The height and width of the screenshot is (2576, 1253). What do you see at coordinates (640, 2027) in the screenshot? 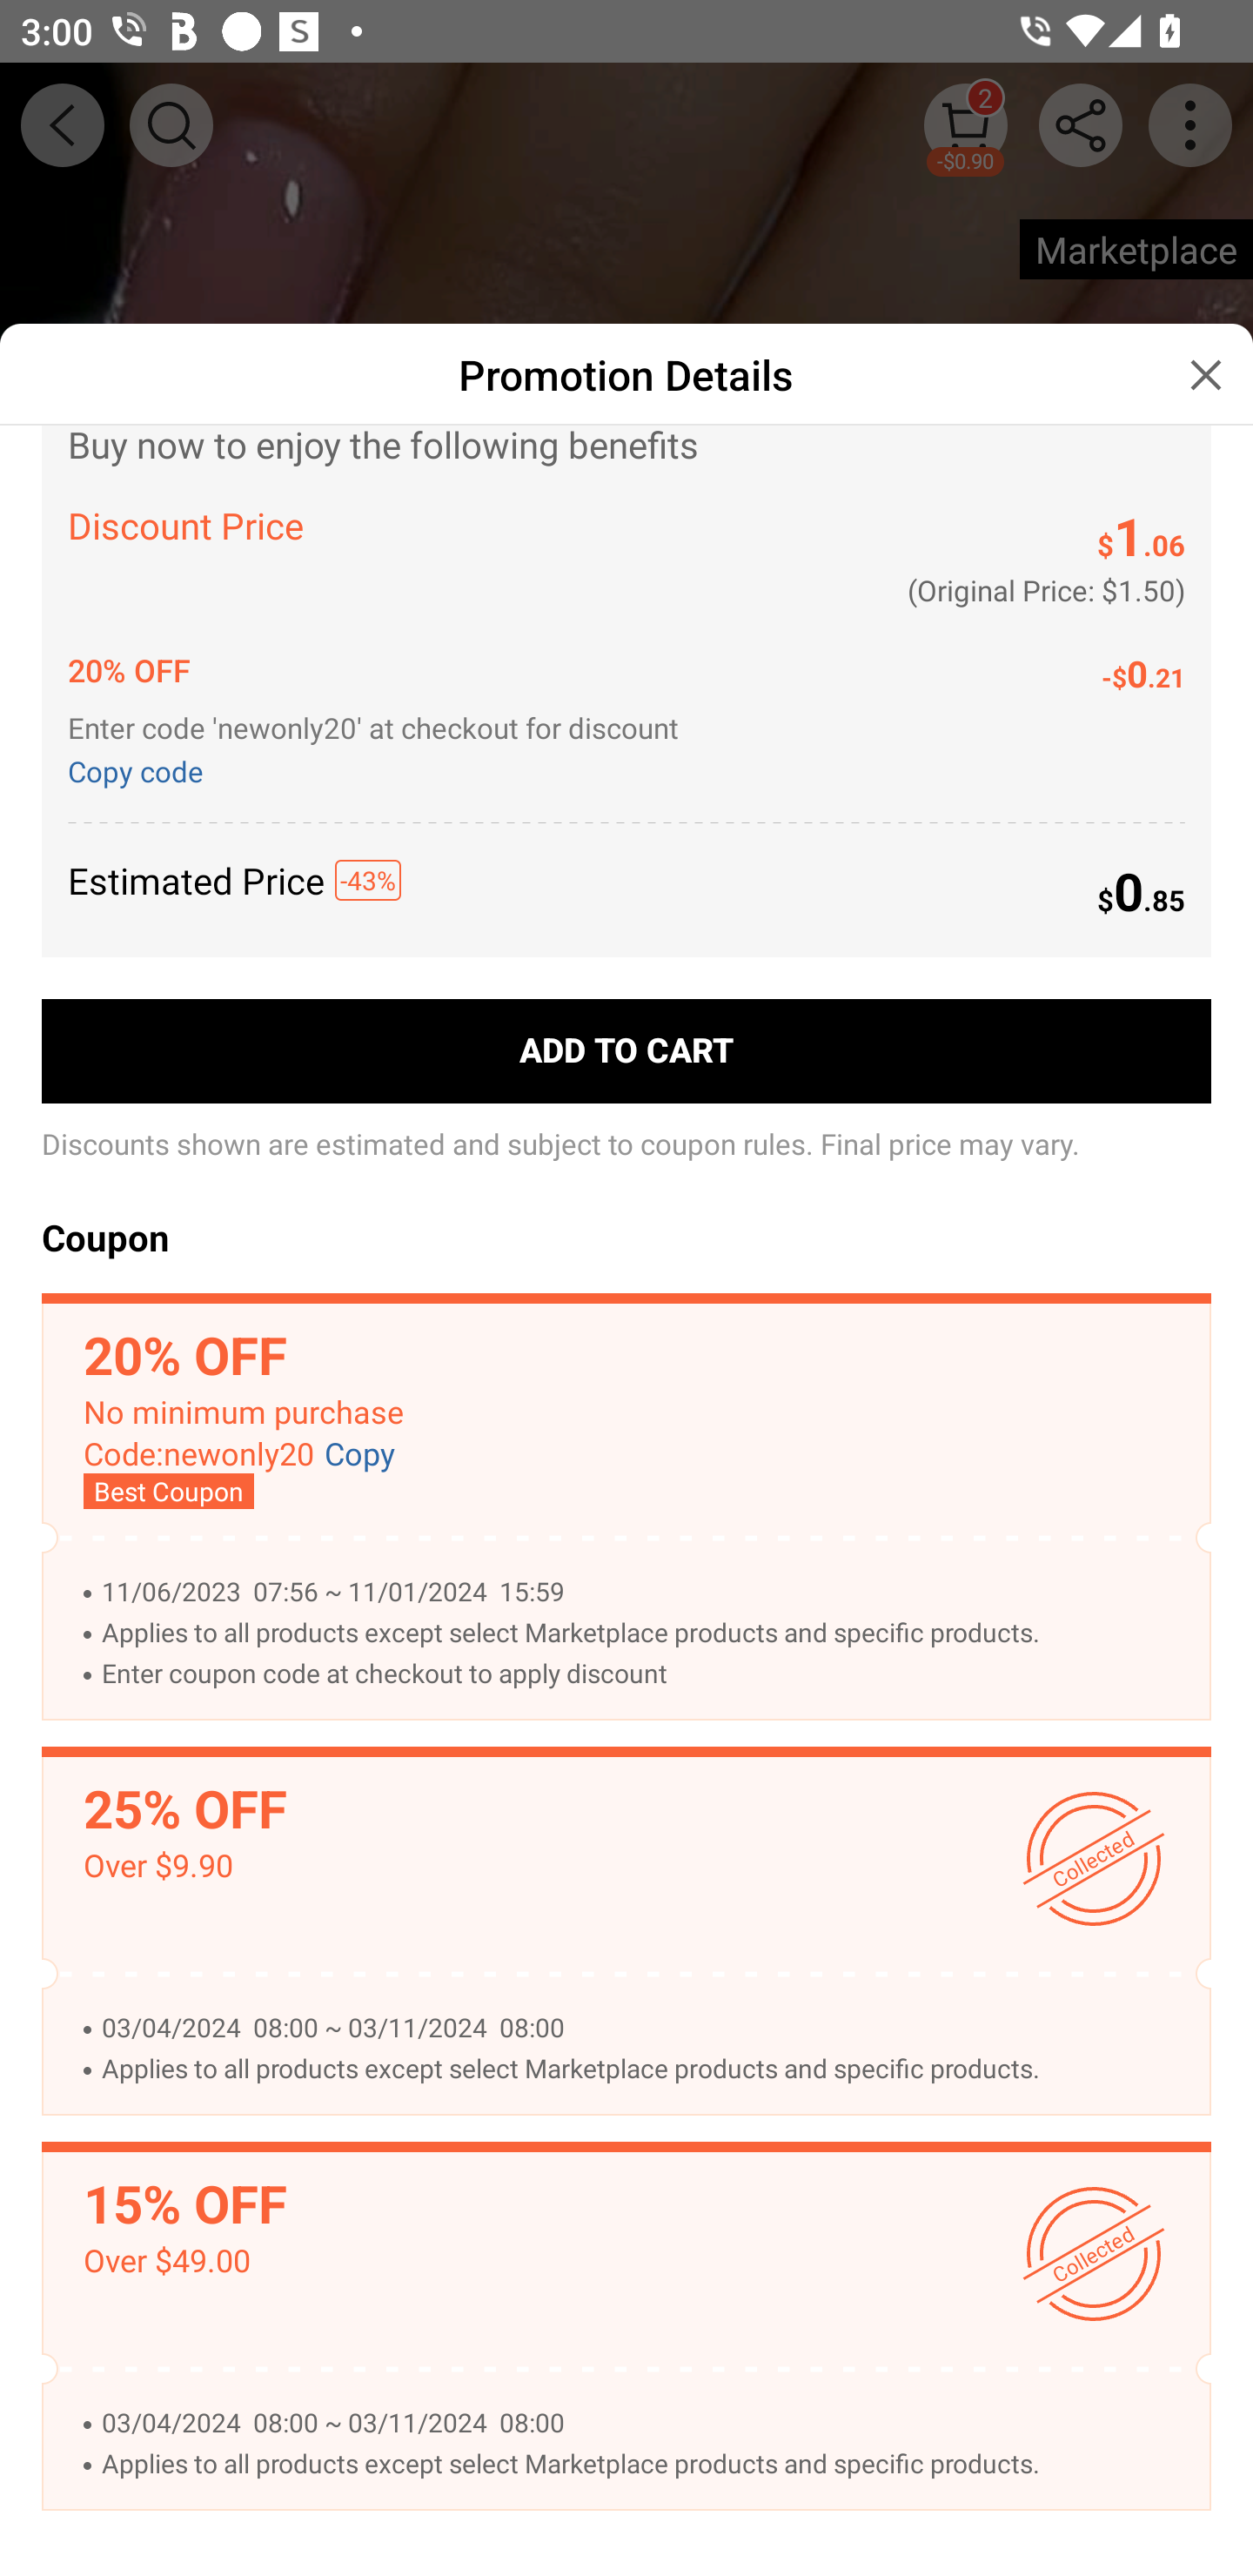
I see `03/04/2024  08:00 ~ 03/11/2024  08:00` at bounding box center [640, 2027].